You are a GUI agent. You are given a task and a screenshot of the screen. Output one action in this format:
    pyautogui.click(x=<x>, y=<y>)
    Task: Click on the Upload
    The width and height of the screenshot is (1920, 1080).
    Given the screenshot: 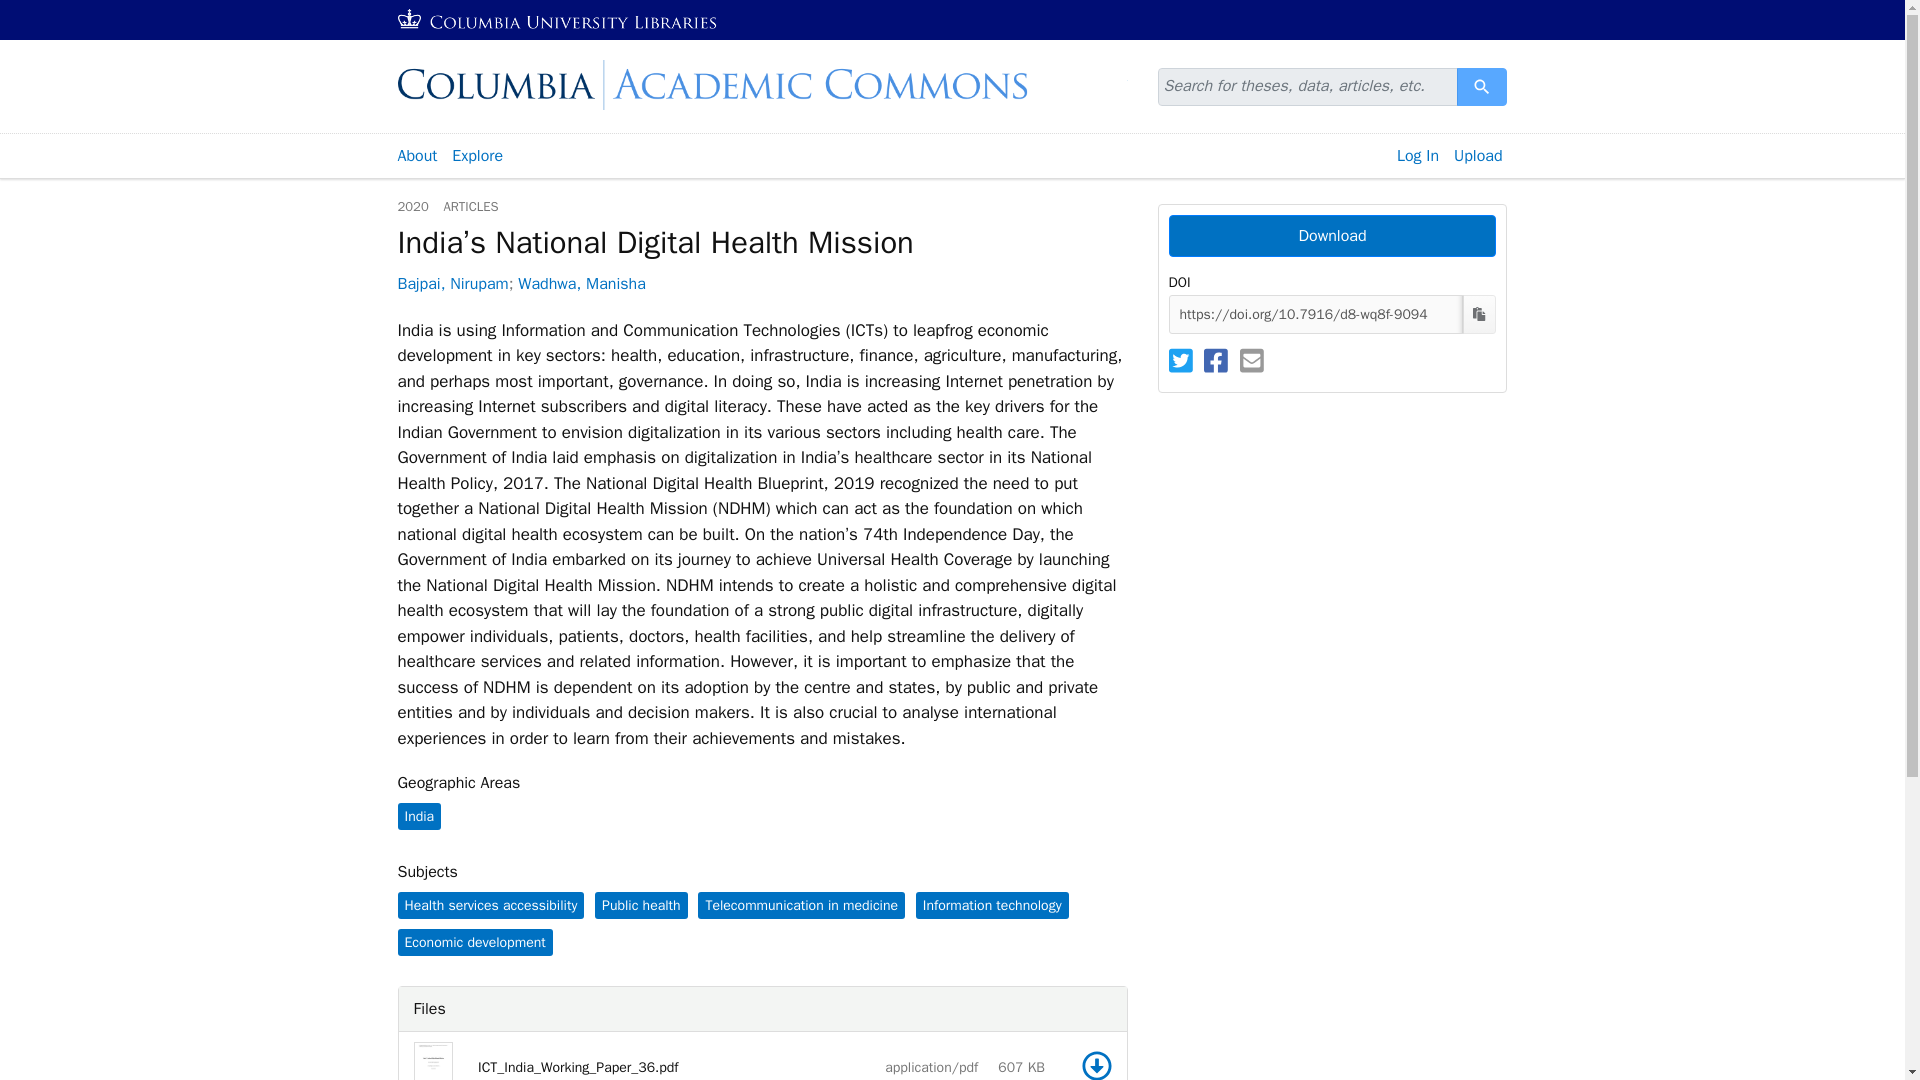 What is the action you would take?
    pyautogui.click(x=1478, y=156)
    